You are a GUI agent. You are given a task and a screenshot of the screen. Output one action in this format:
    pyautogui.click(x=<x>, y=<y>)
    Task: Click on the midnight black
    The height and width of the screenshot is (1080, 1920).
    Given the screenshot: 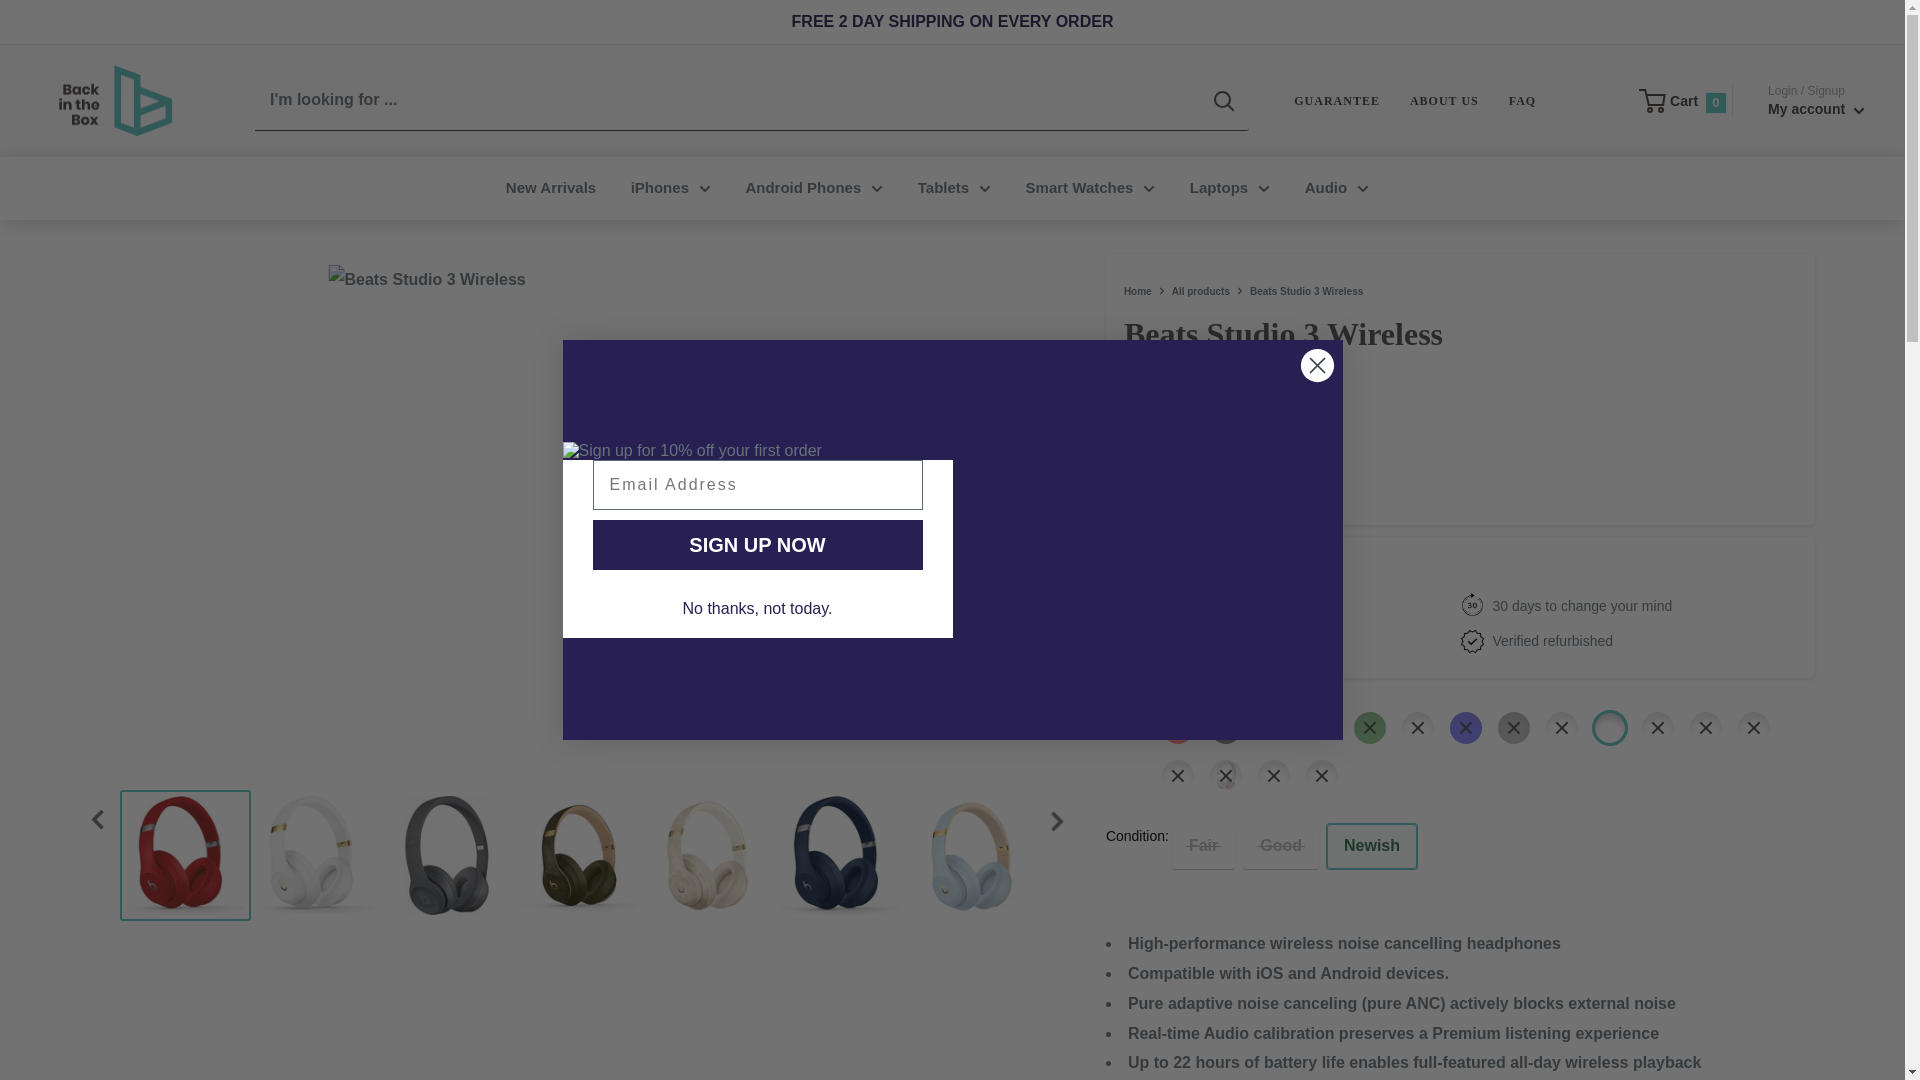 What is the action you would take?
    pyautogui.click(x=1562, y=728)
    